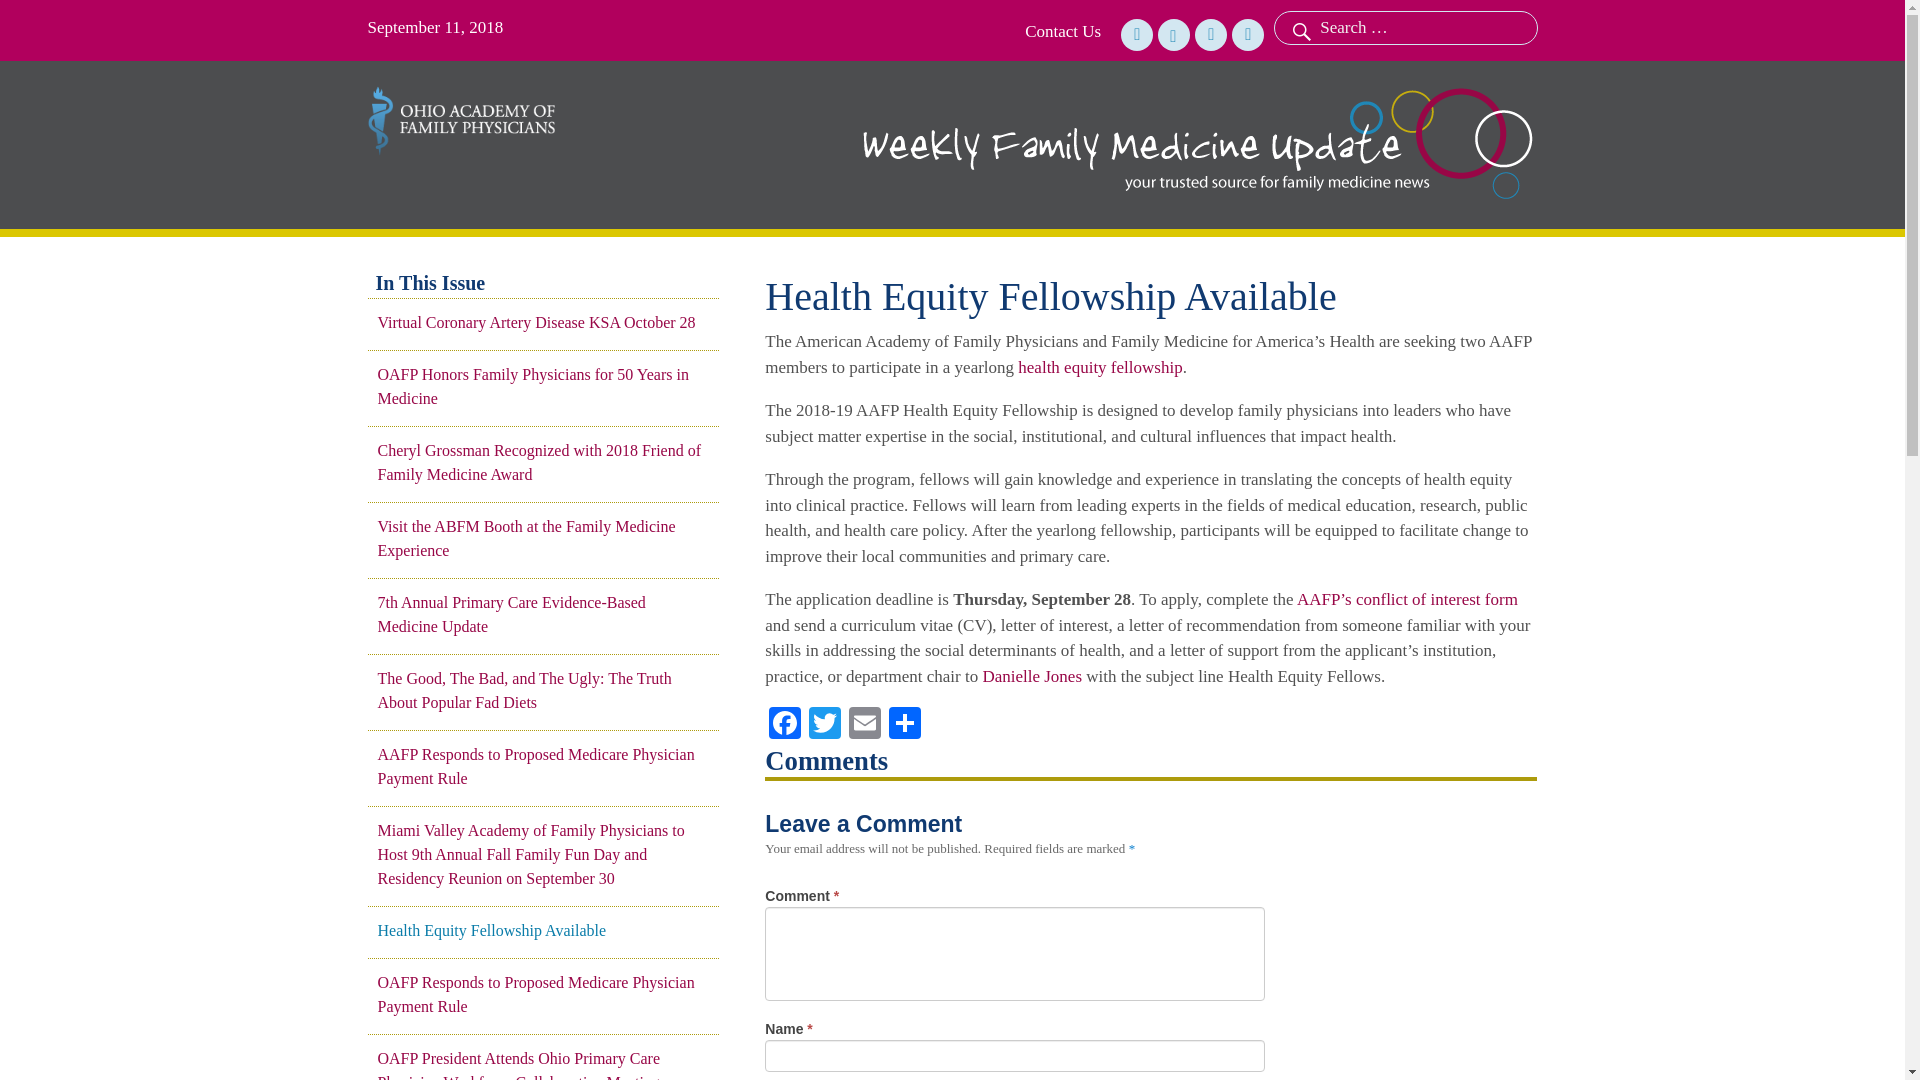 This screenshot has height=1080, width=1920. Describe the element at coordinates (824, 726) in the screenshot. I see `Twitter` at that location.